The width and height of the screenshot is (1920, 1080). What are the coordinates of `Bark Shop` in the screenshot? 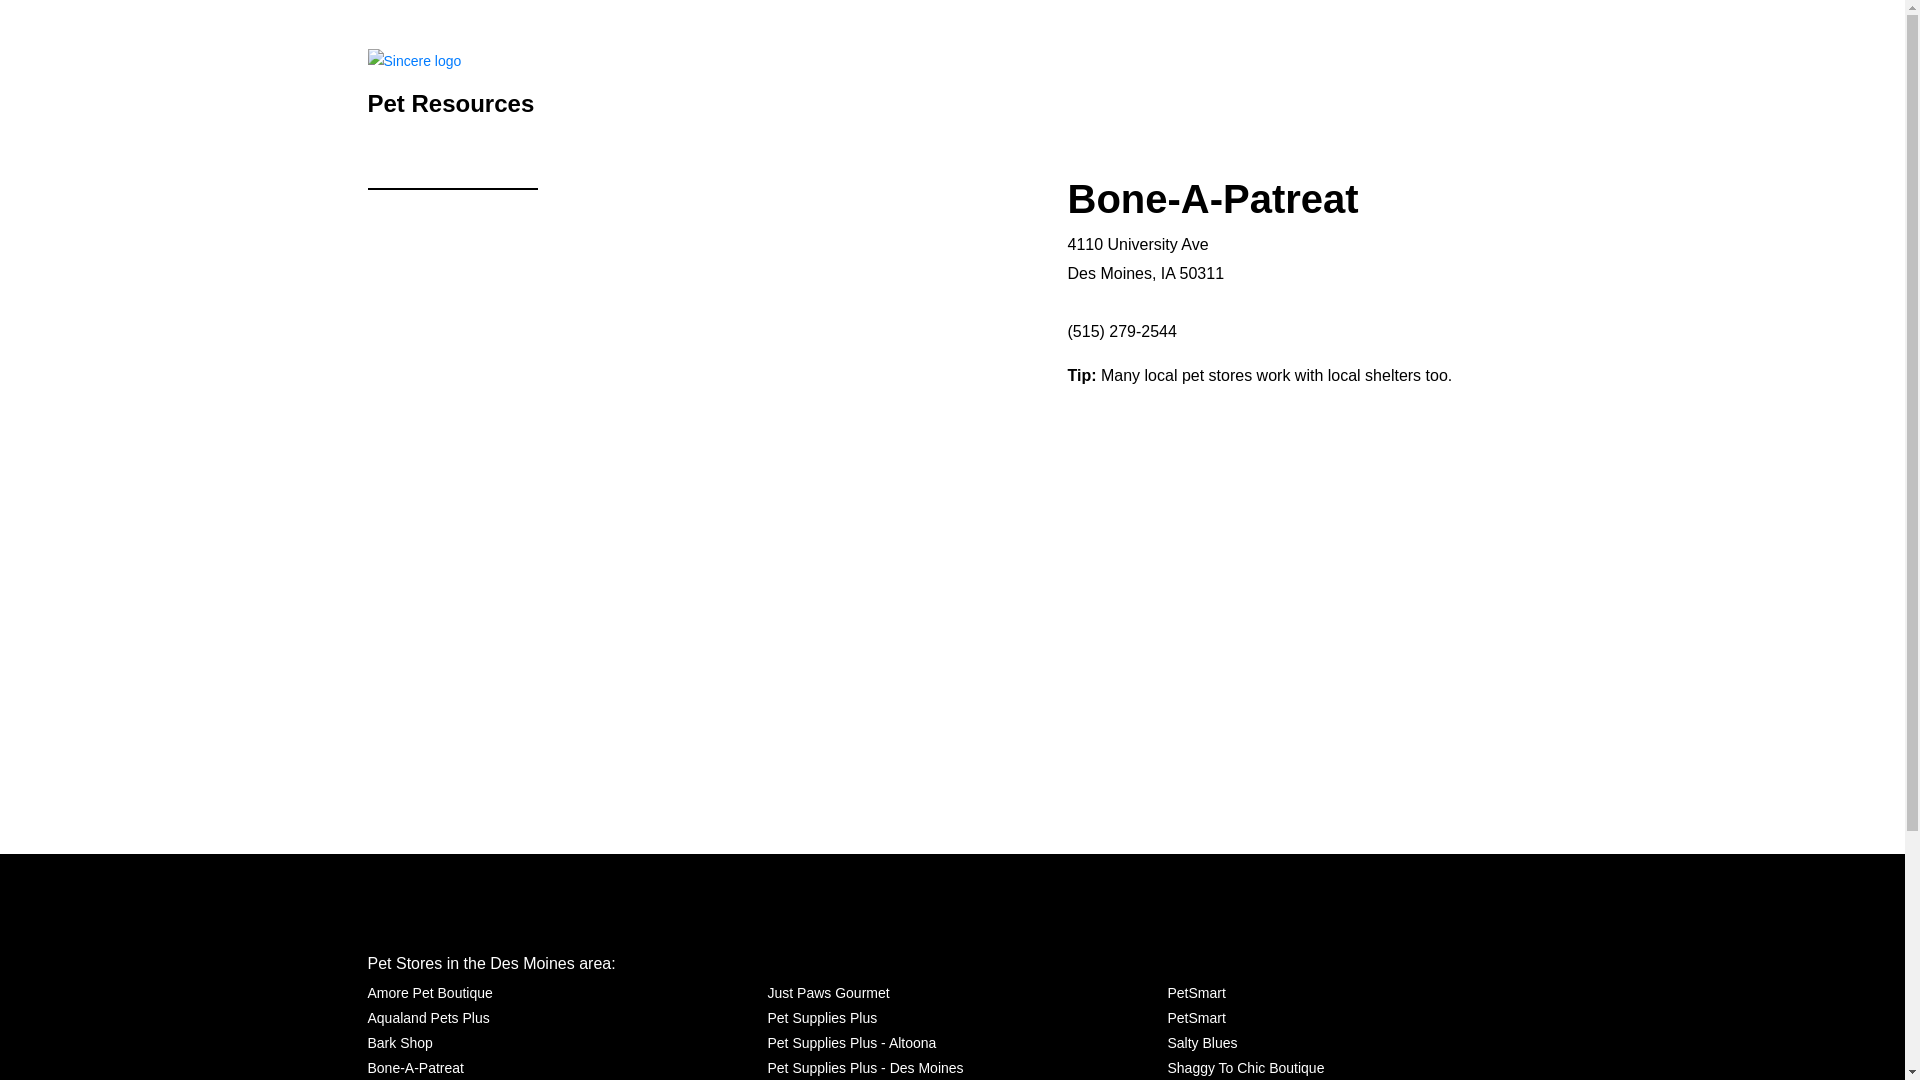 It's located at (400, 1044).